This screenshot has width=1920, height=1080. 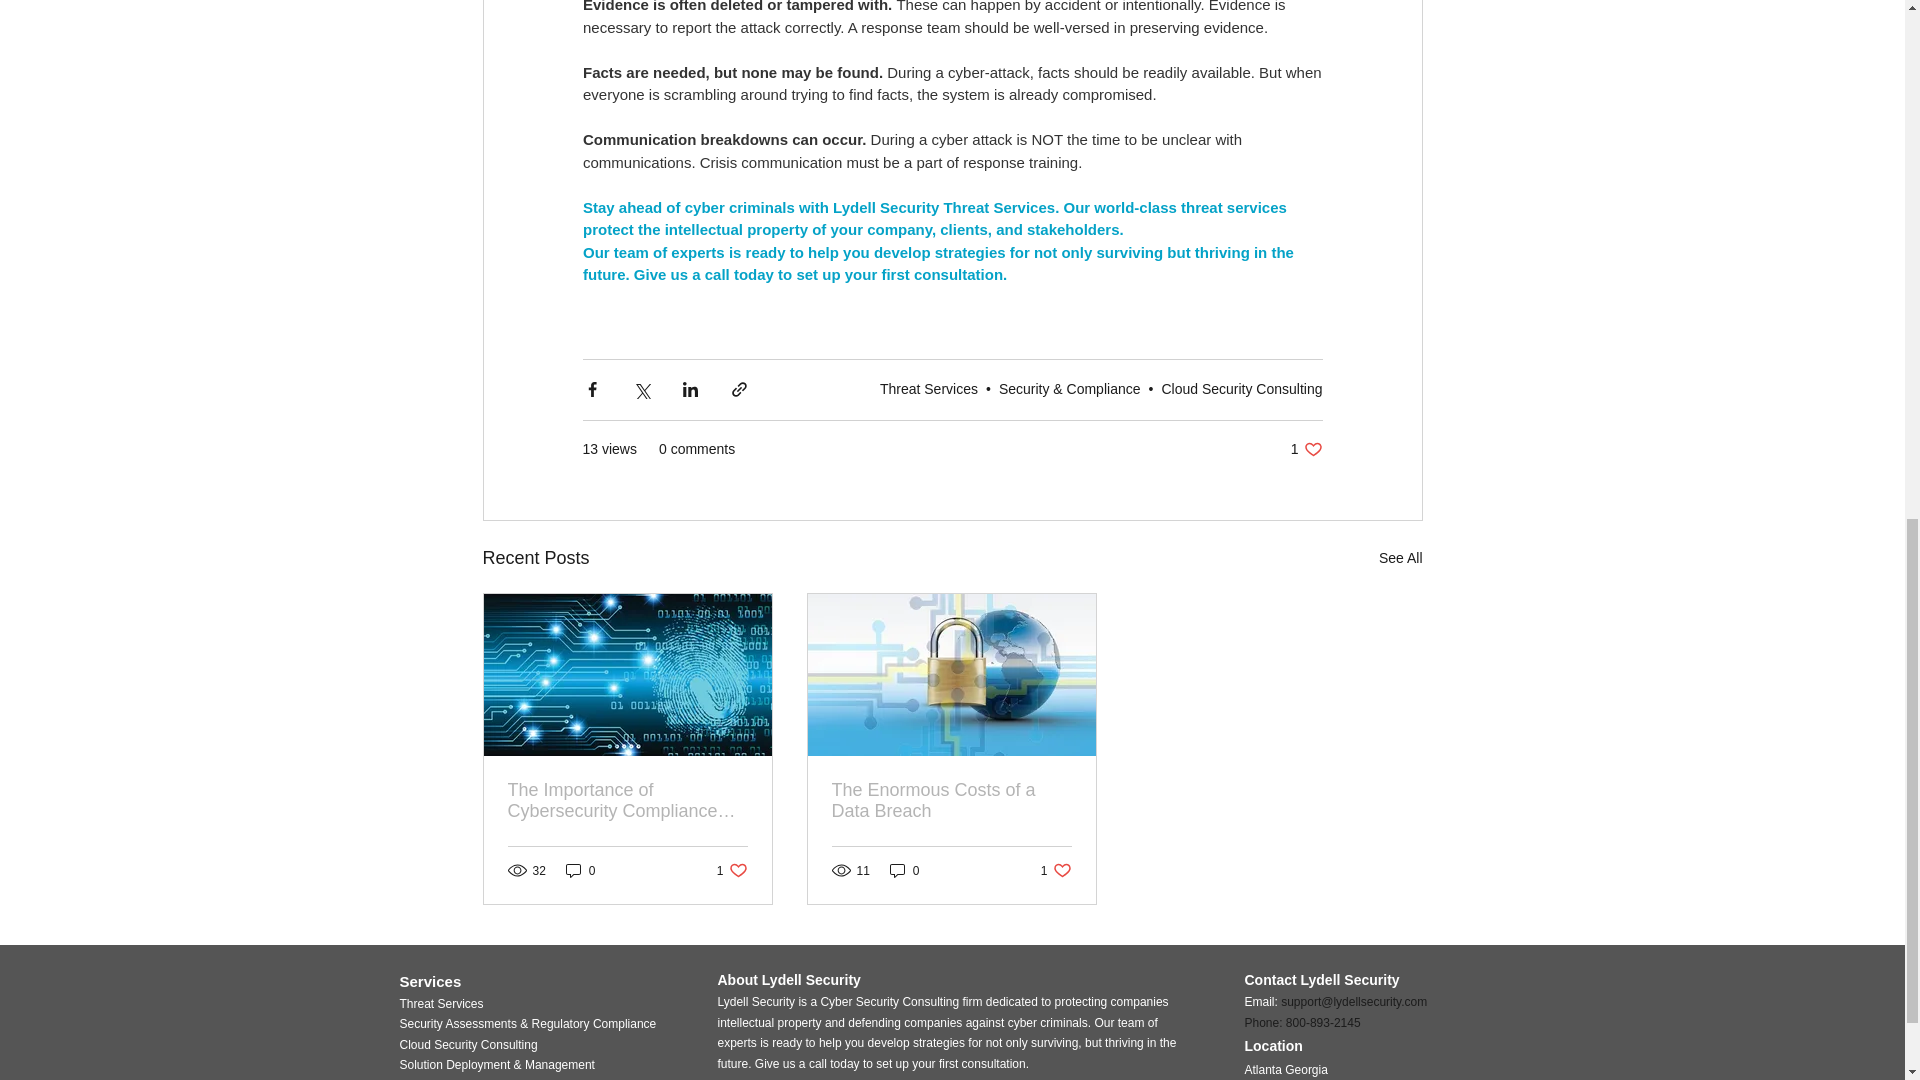 I want to click on 0, so click(x=1400, y=558).